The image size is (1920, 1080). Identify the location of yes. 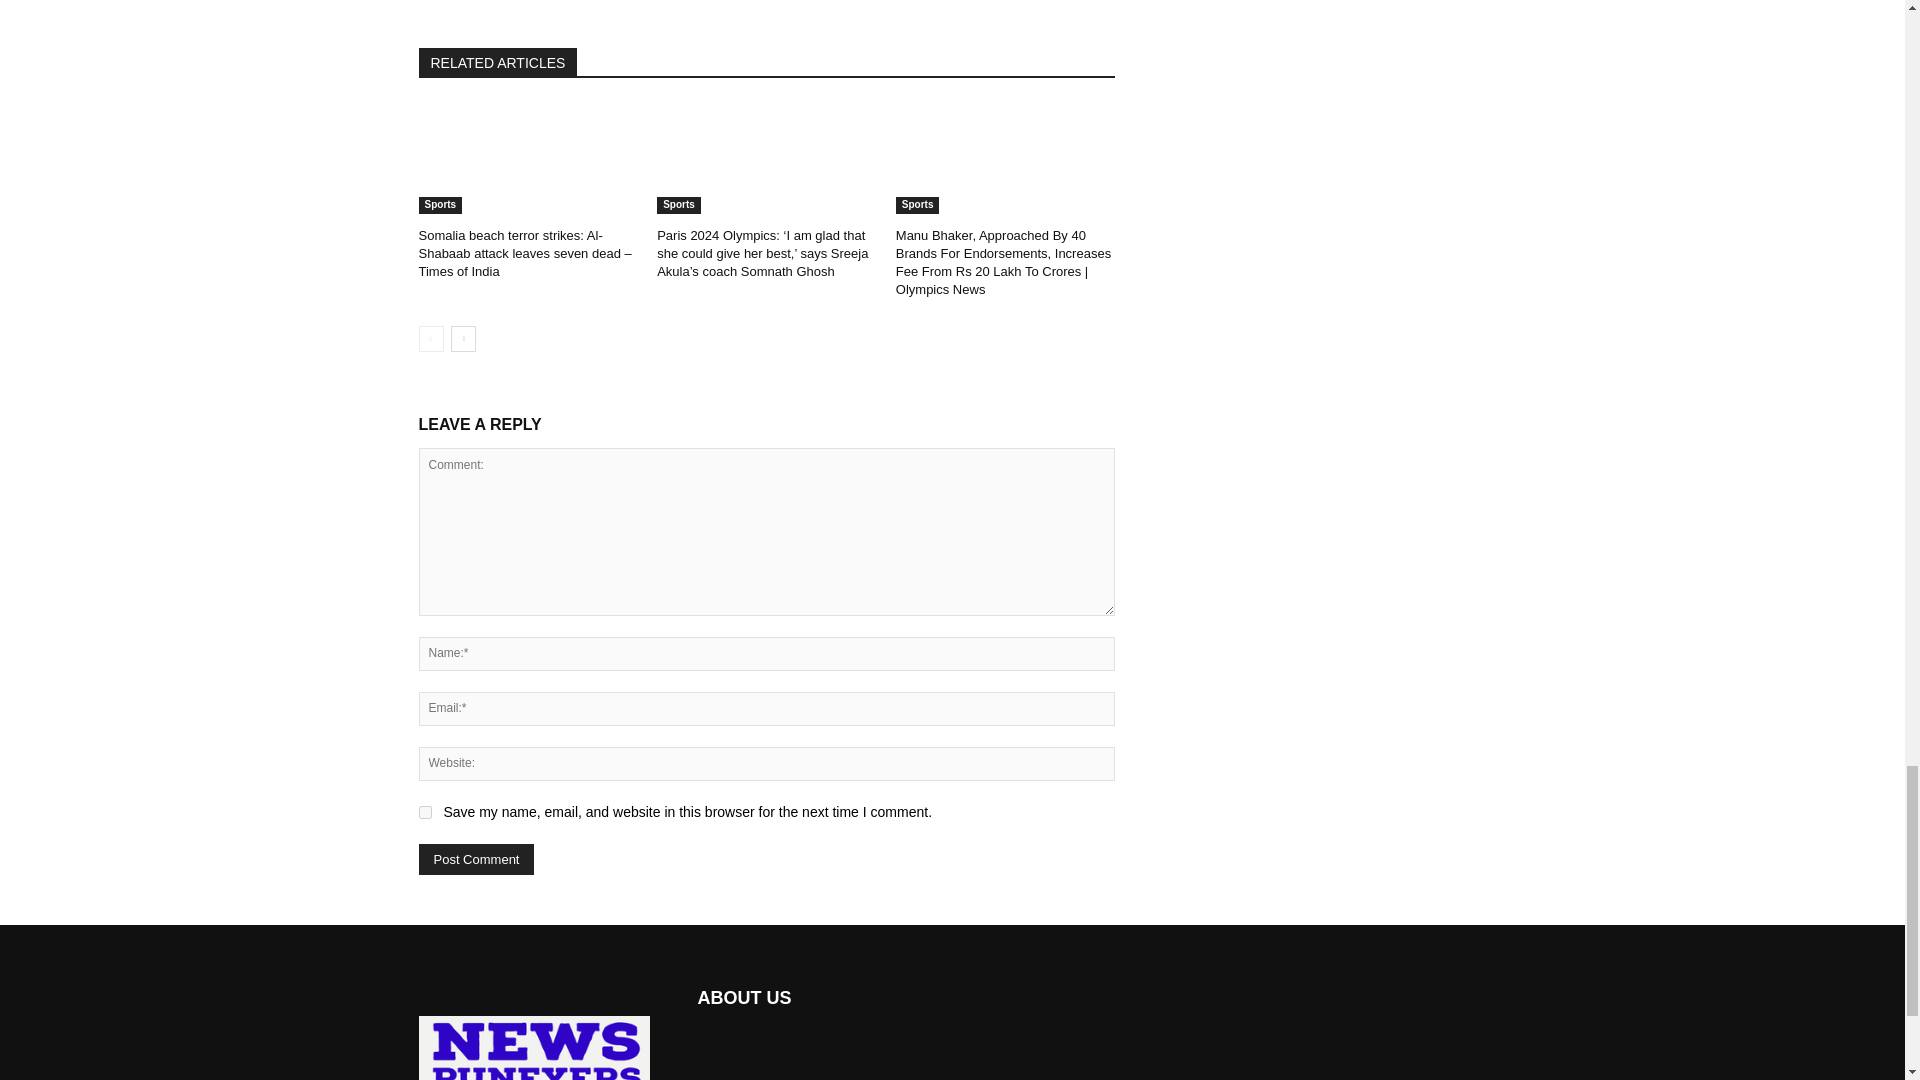
(424, 812).